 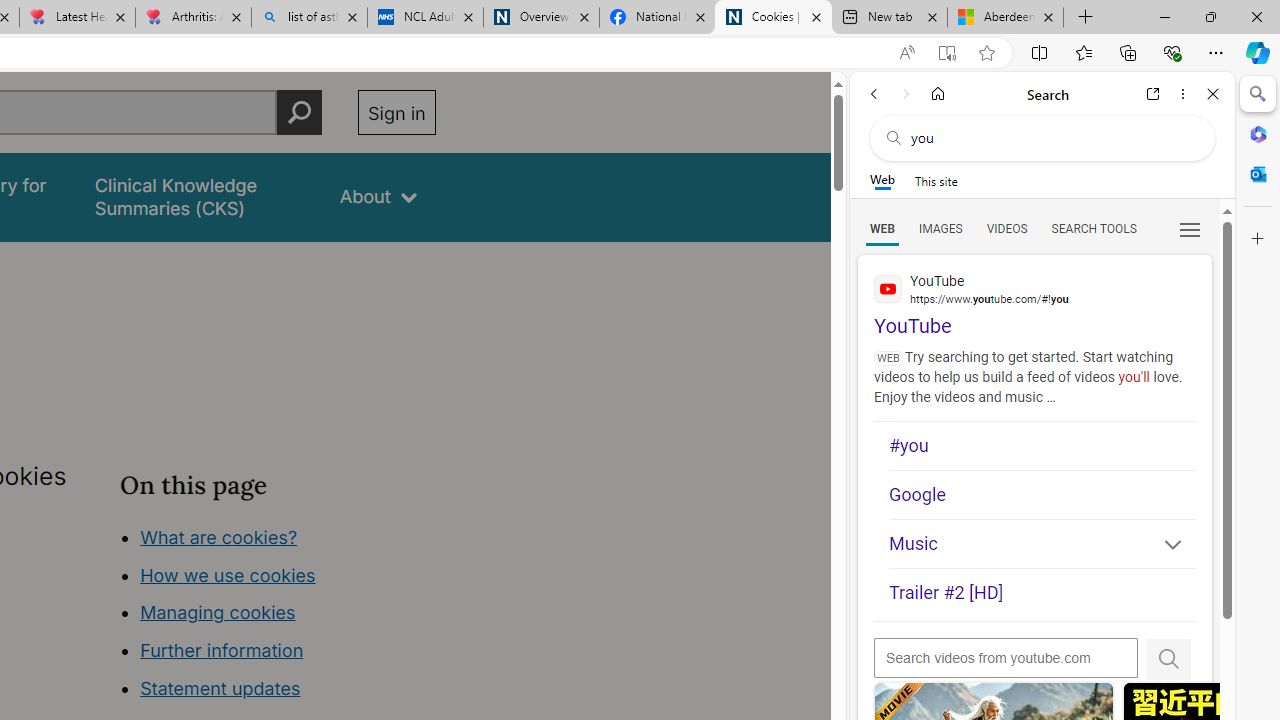 I want to click on Search Filter, Search Tools, so click(x=1093, y=228).